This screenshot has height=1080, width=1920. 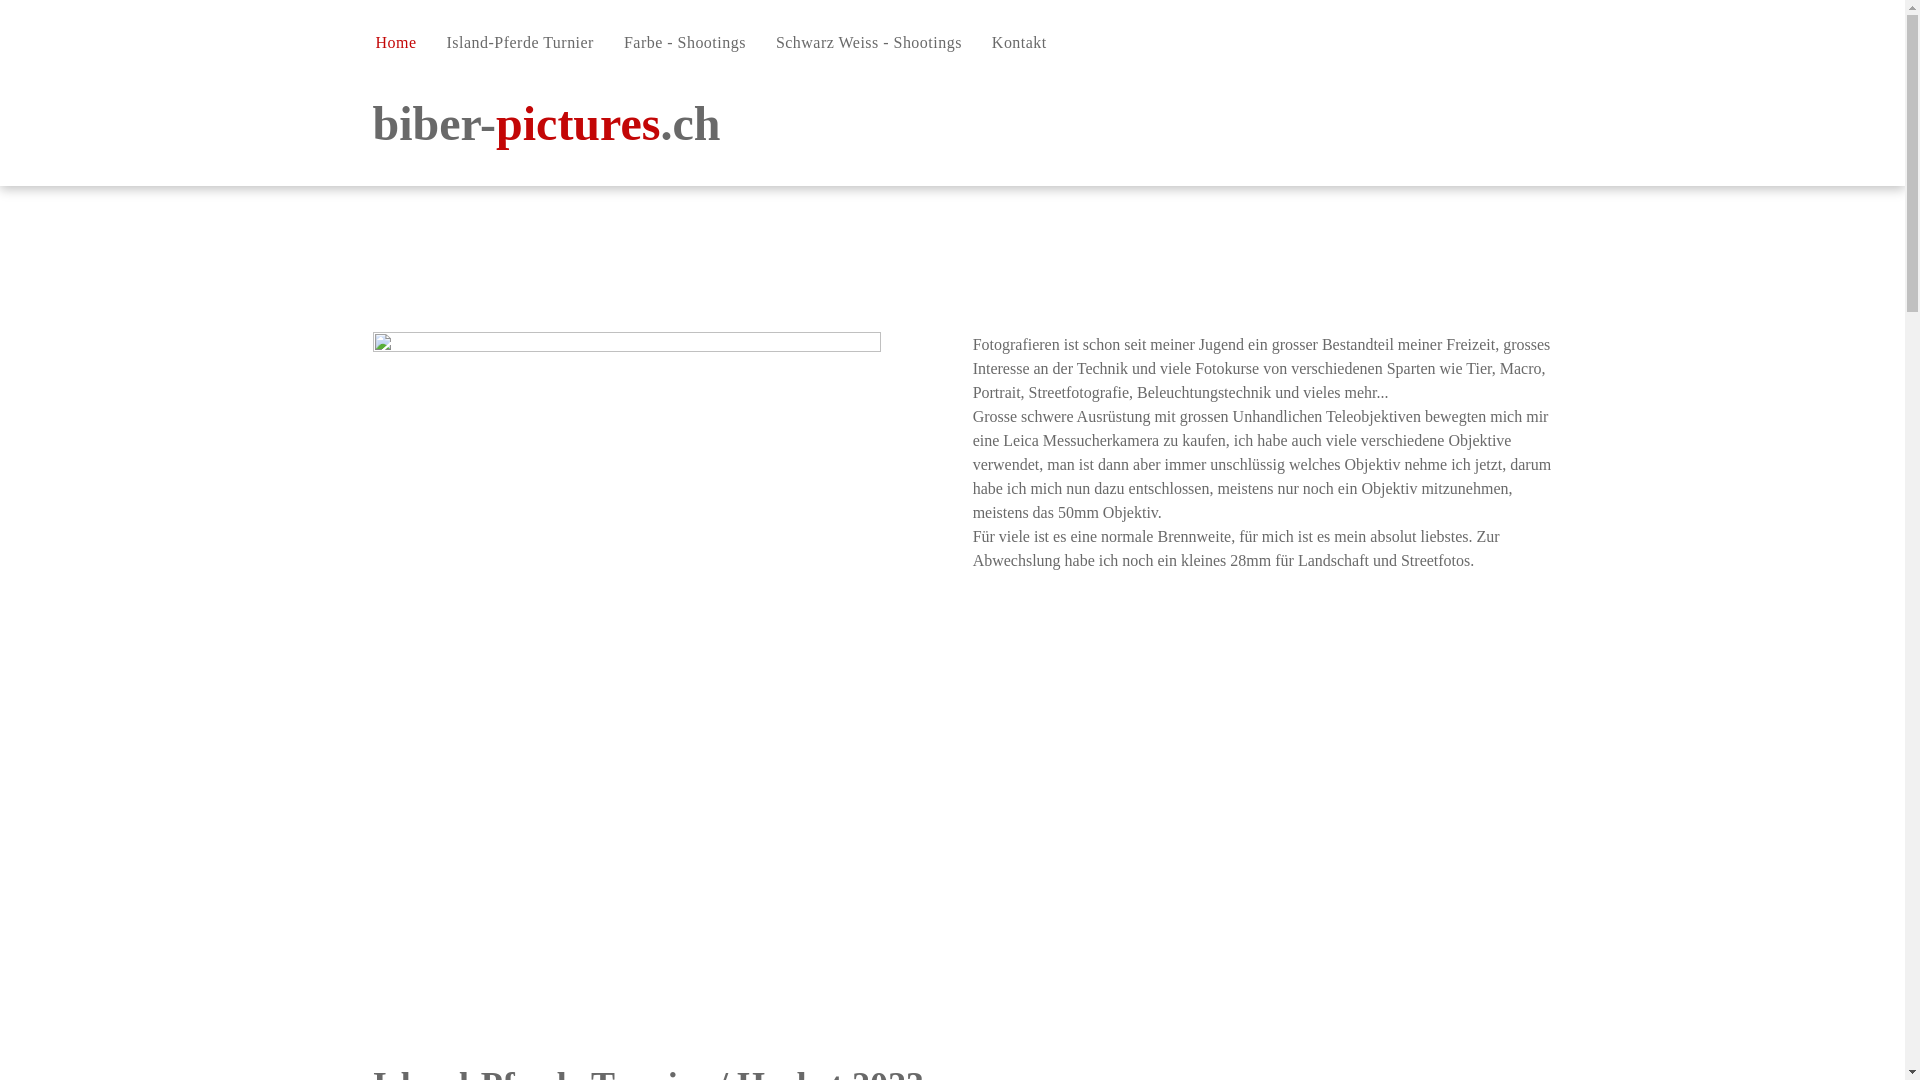 What do you see at coordinates (520, 43) in the screenshot?
I see `Island-Pferde Turnier` at bounding box center [520, 43].